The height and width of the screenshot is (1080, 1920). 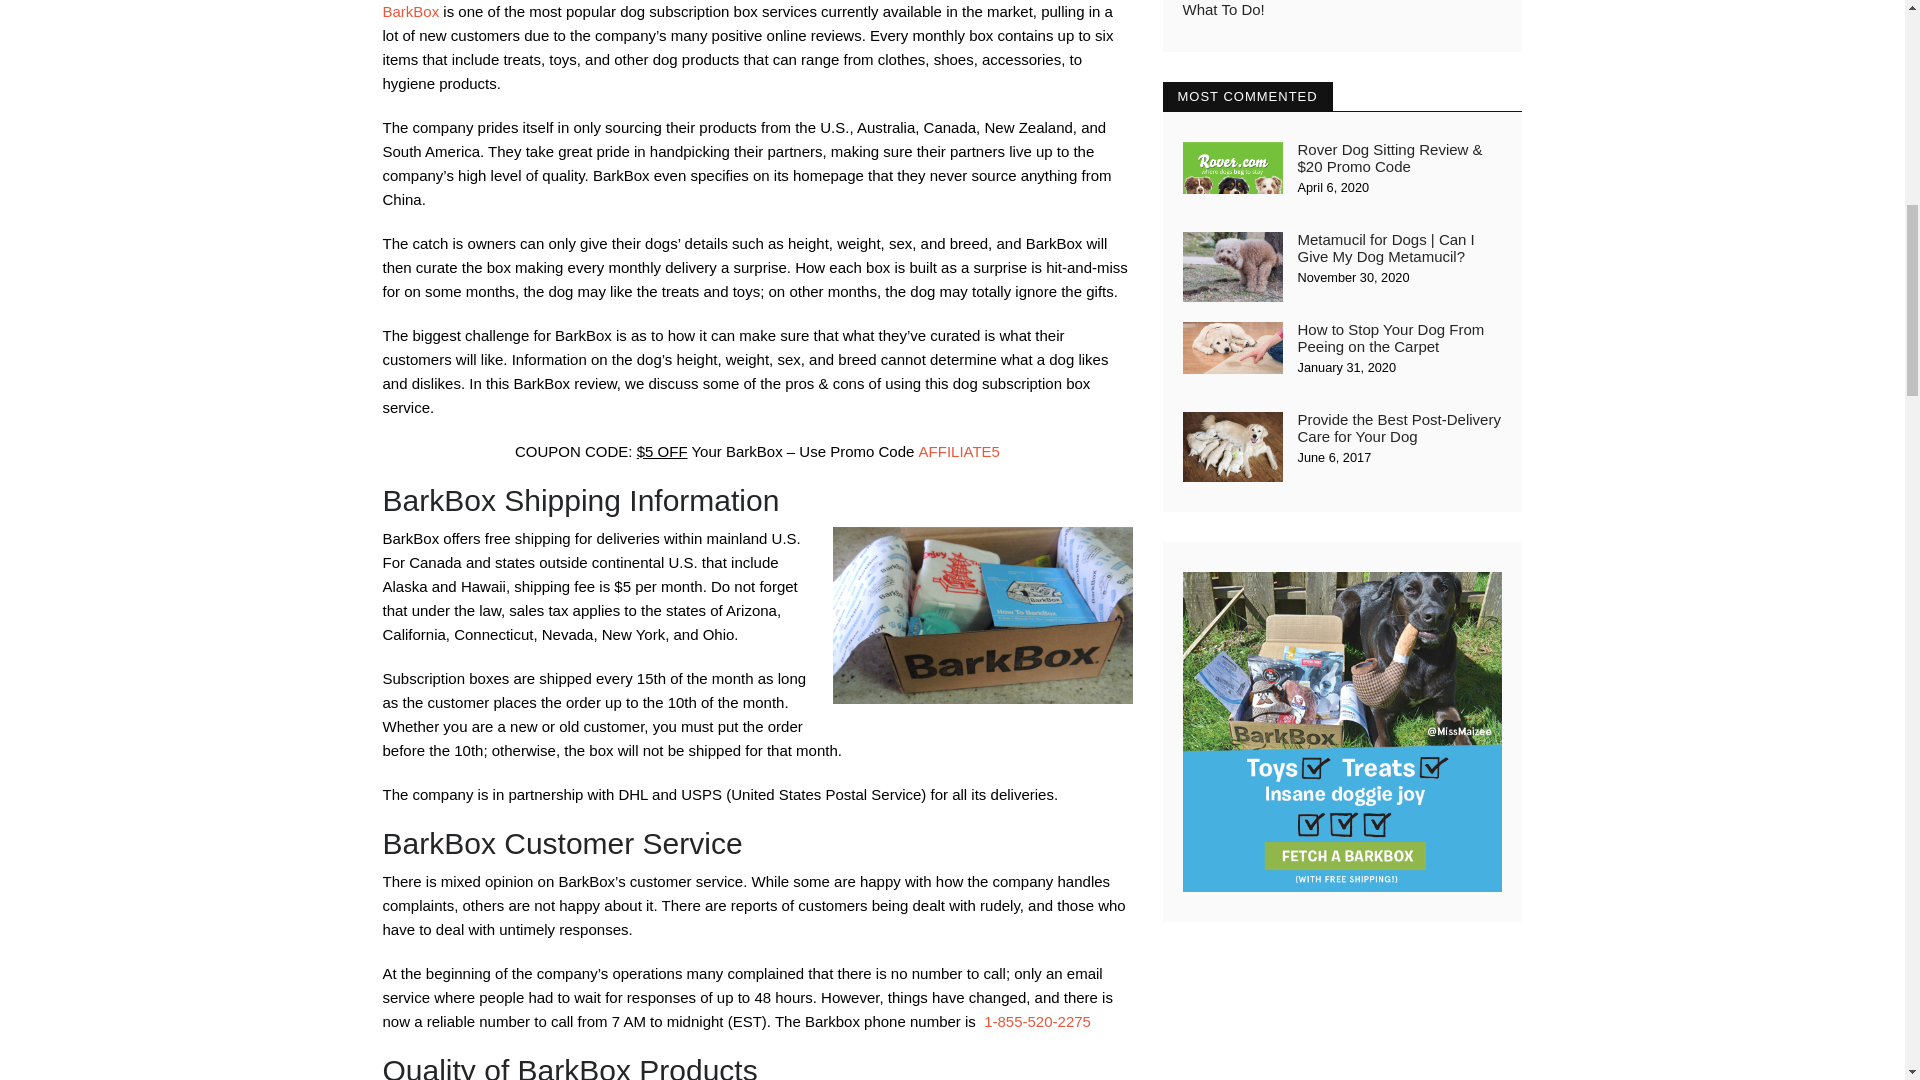 I want to click on AFFILIATE5, so click(x=960, y=451).